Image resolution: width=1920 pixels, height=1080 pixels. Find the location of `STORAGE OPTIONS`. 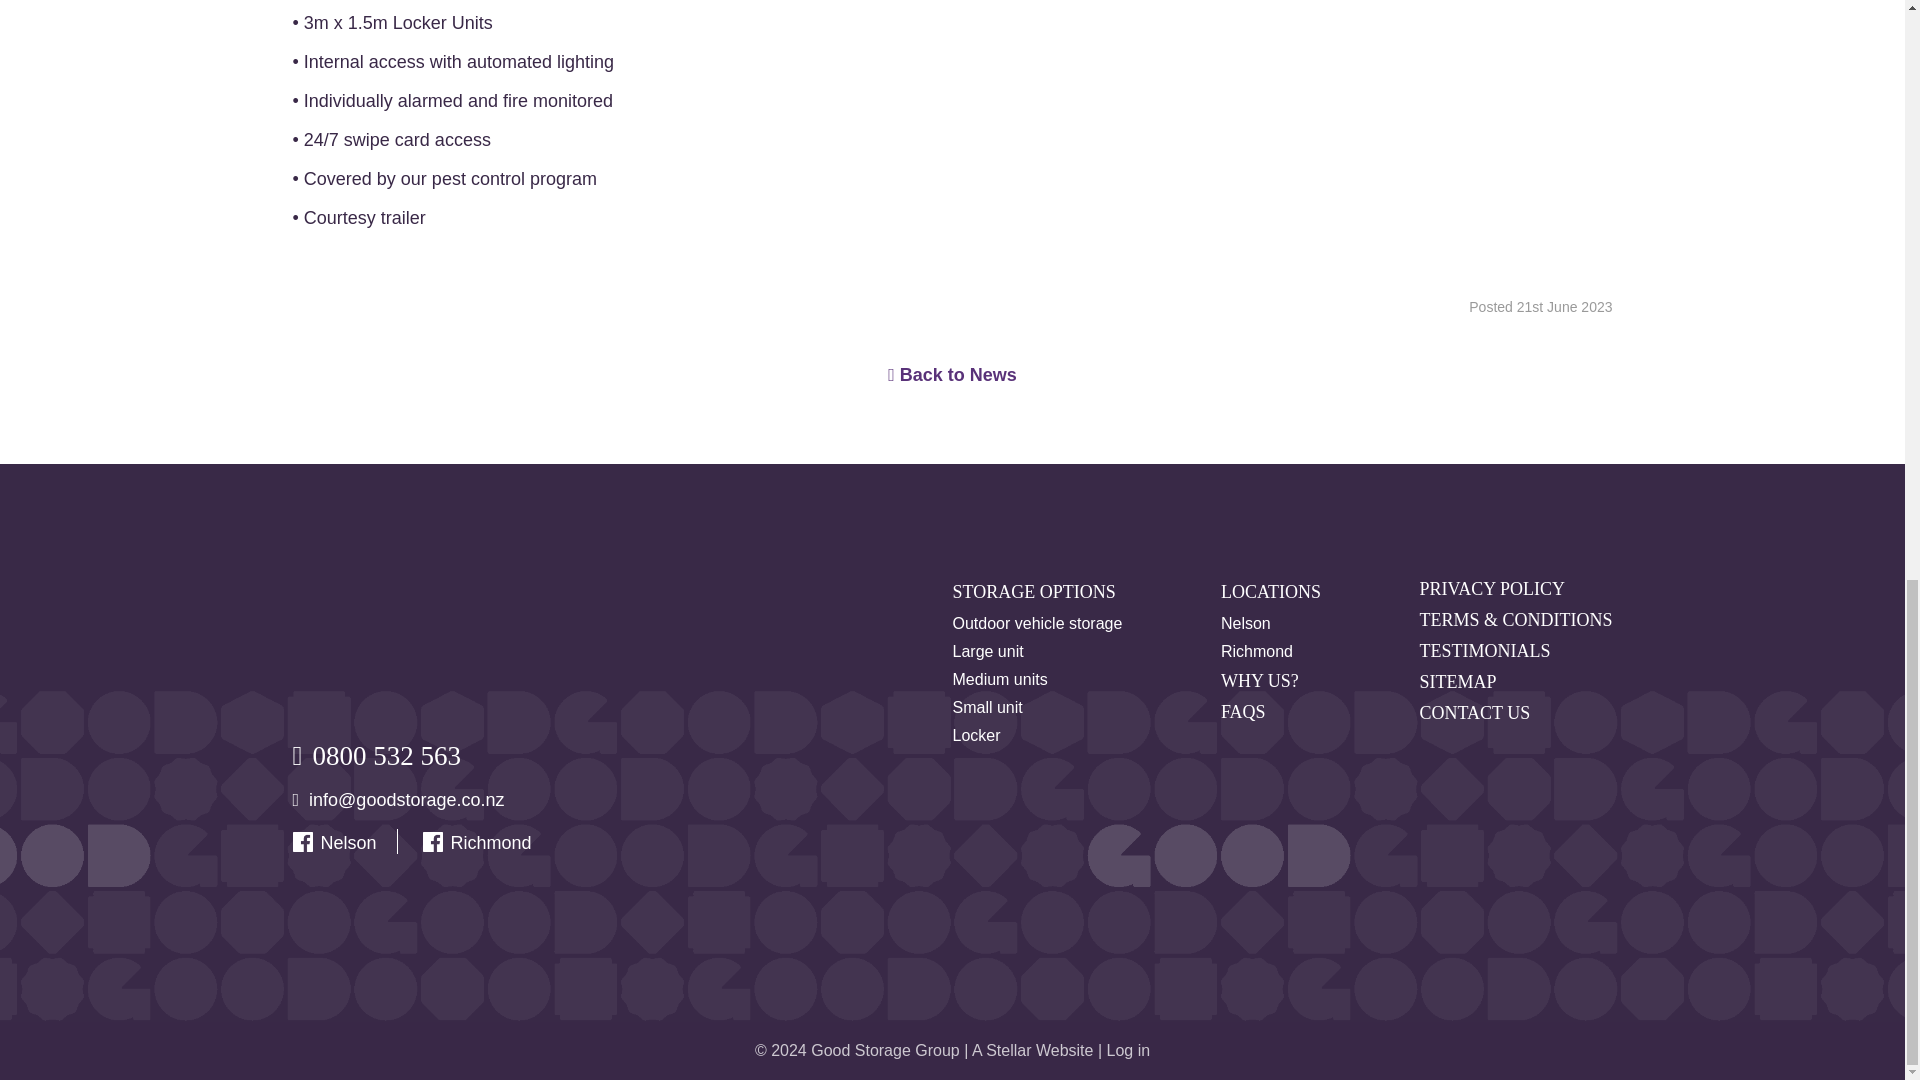

STORAGE OPTIONS is located at coordinates (1034, 592).